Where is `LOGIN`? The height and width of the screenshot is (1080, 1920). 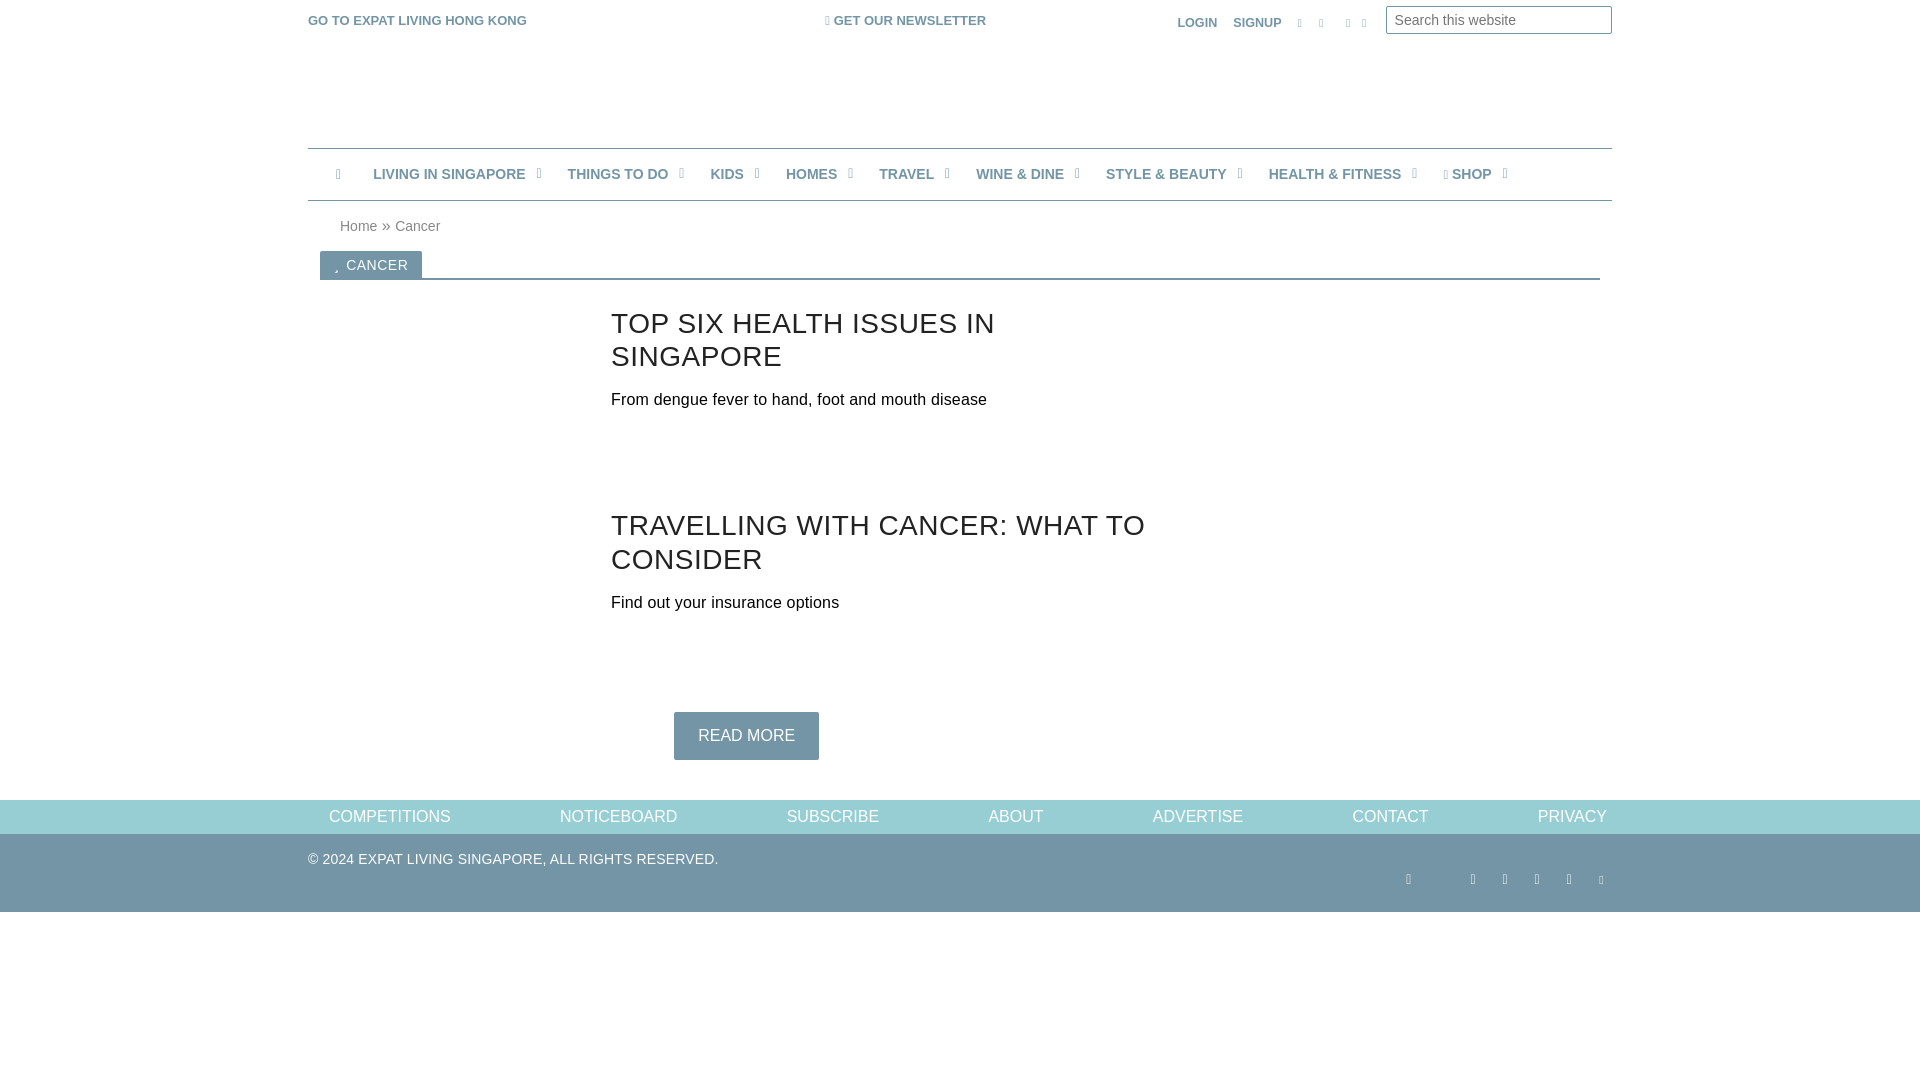 LOGIN is located at coordinates (1197, 24).